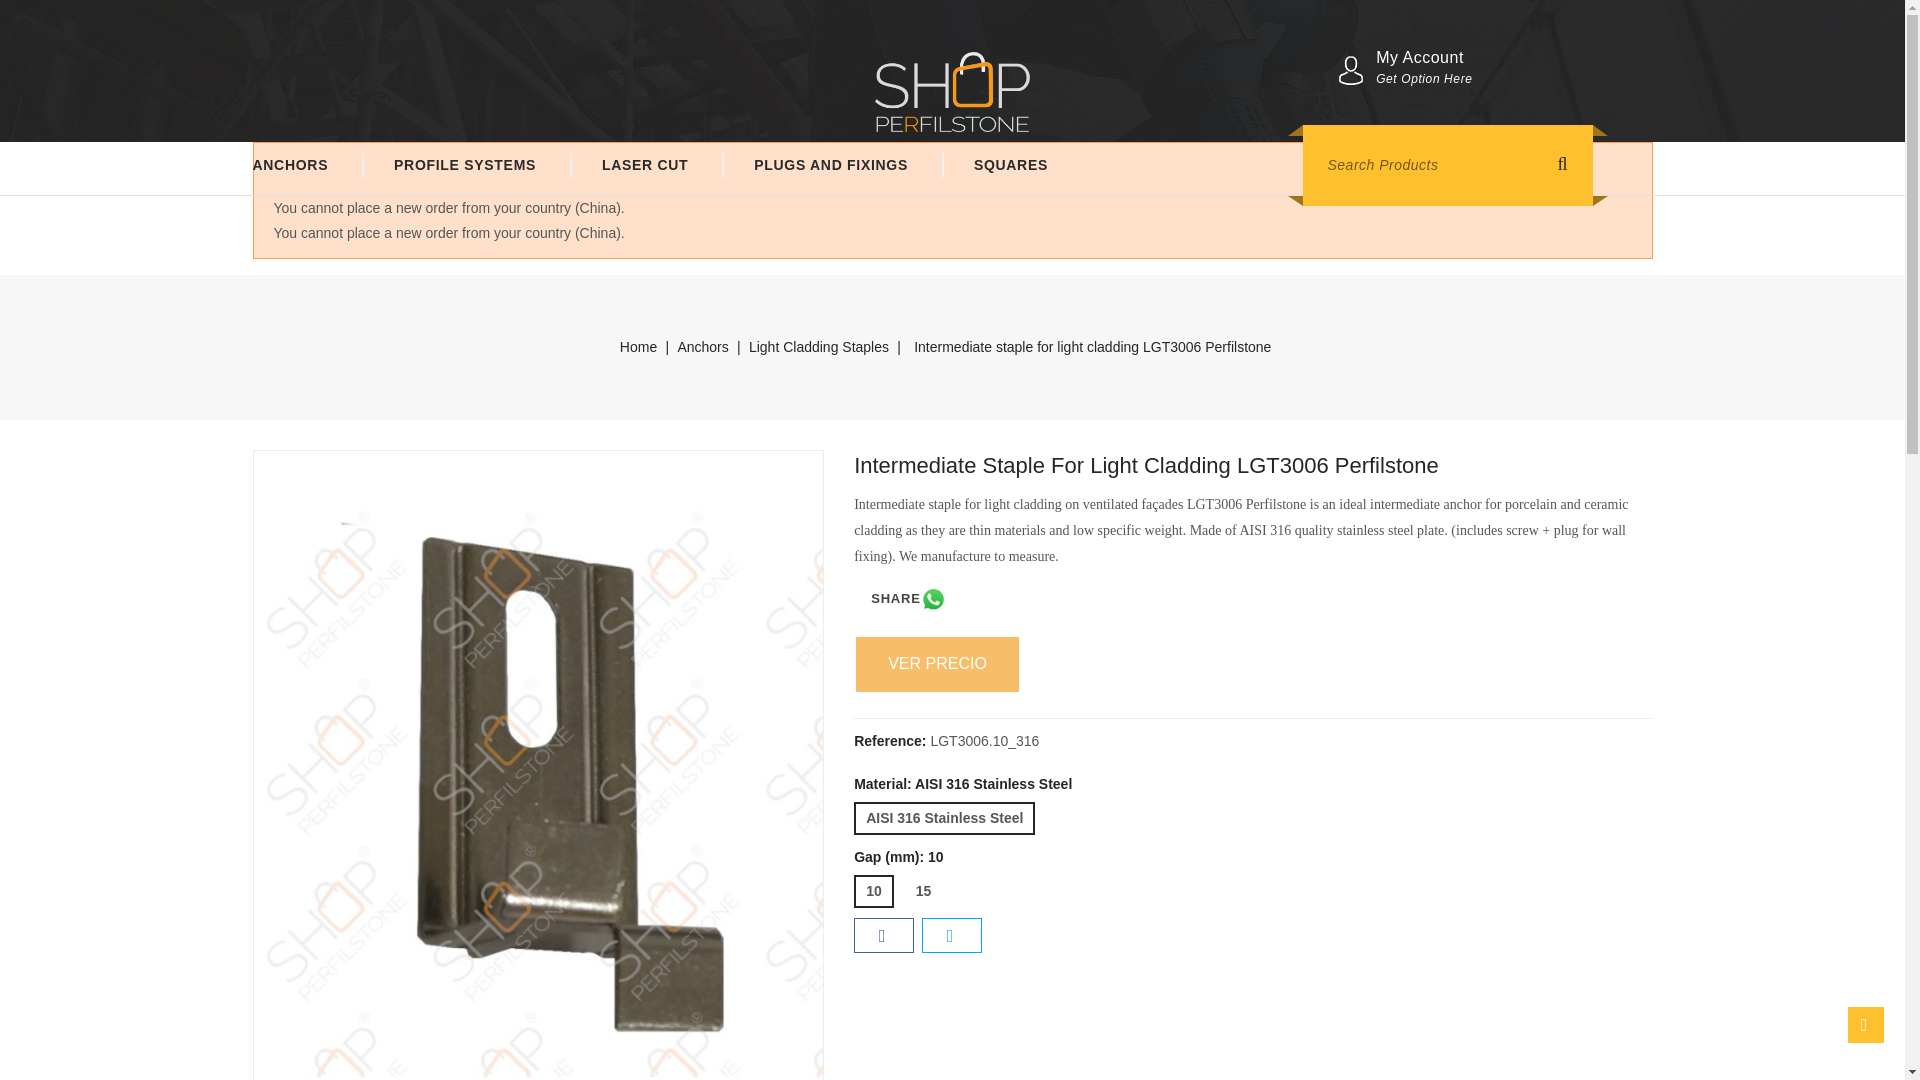  I want to click on ANCHORS, so click(304, 166).